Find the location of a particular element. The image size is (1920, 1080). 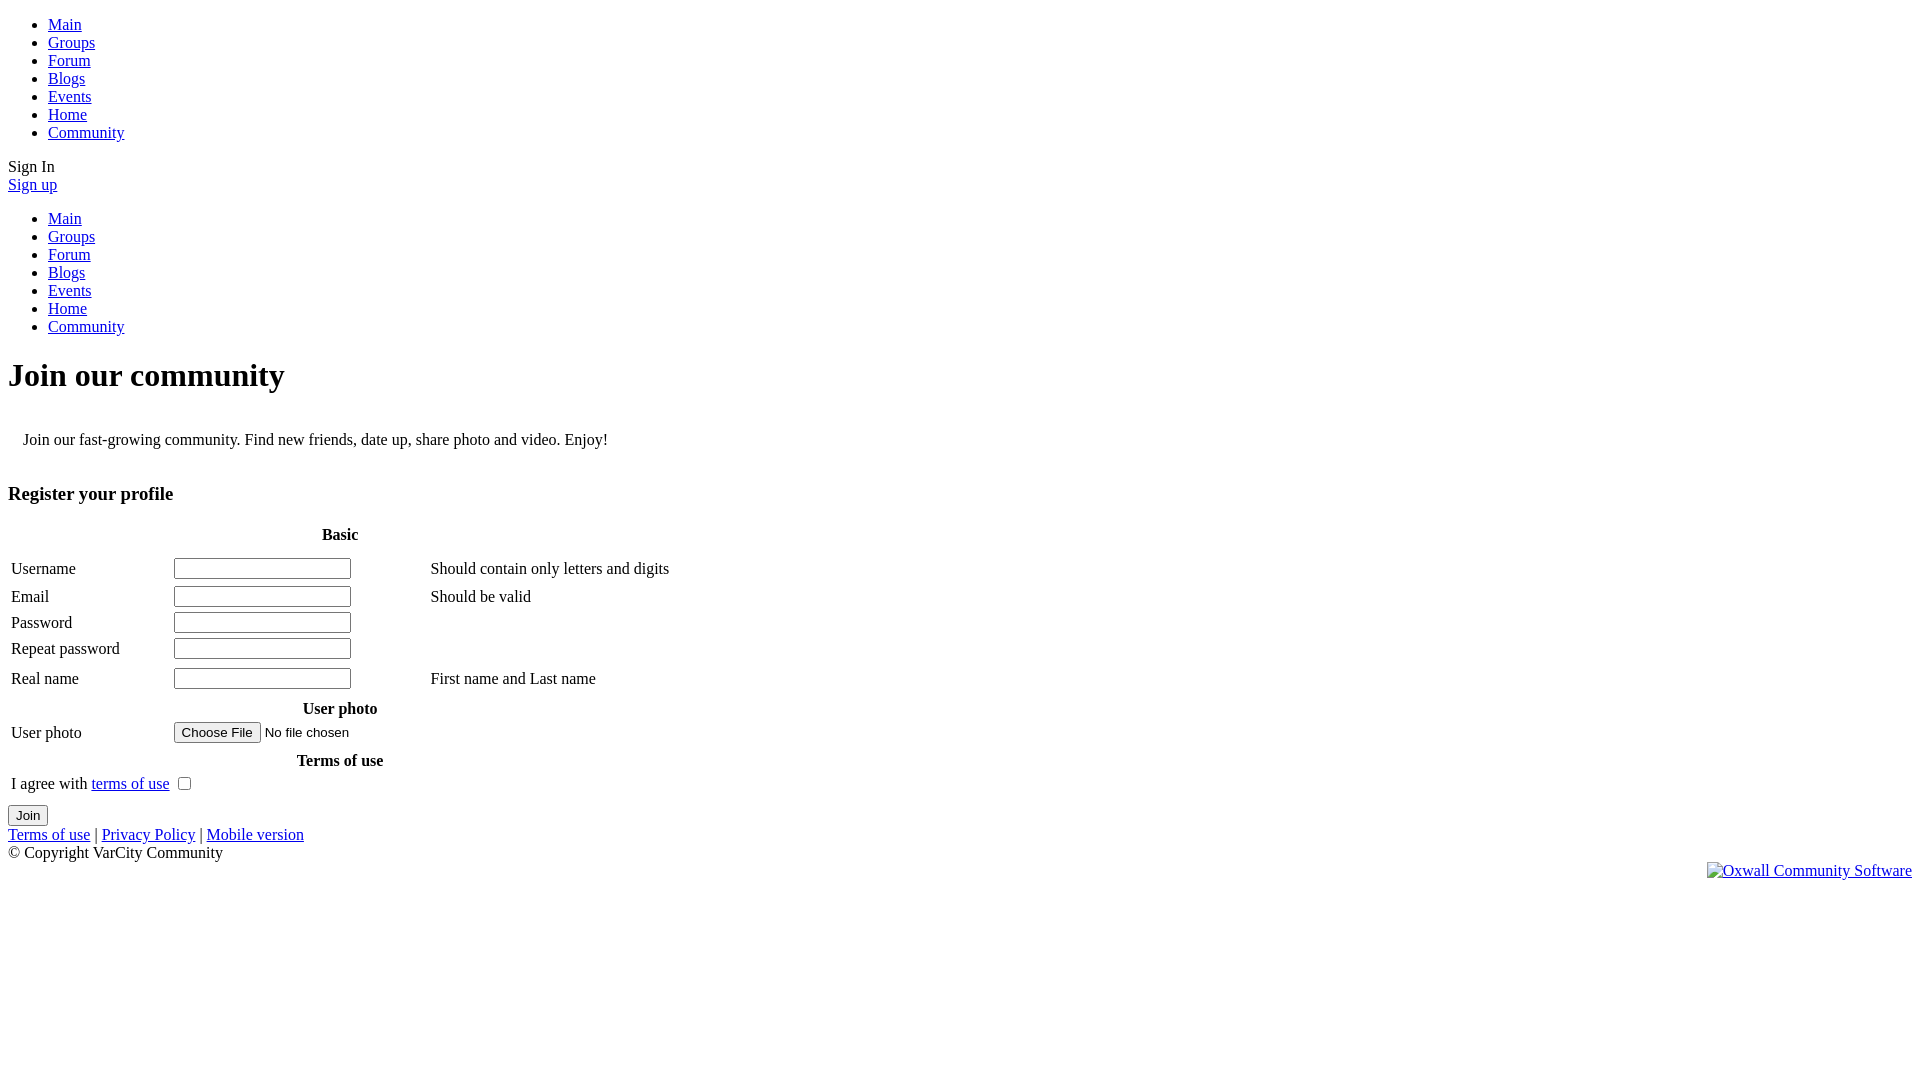

Blogs is located at coordinates (66, 78).